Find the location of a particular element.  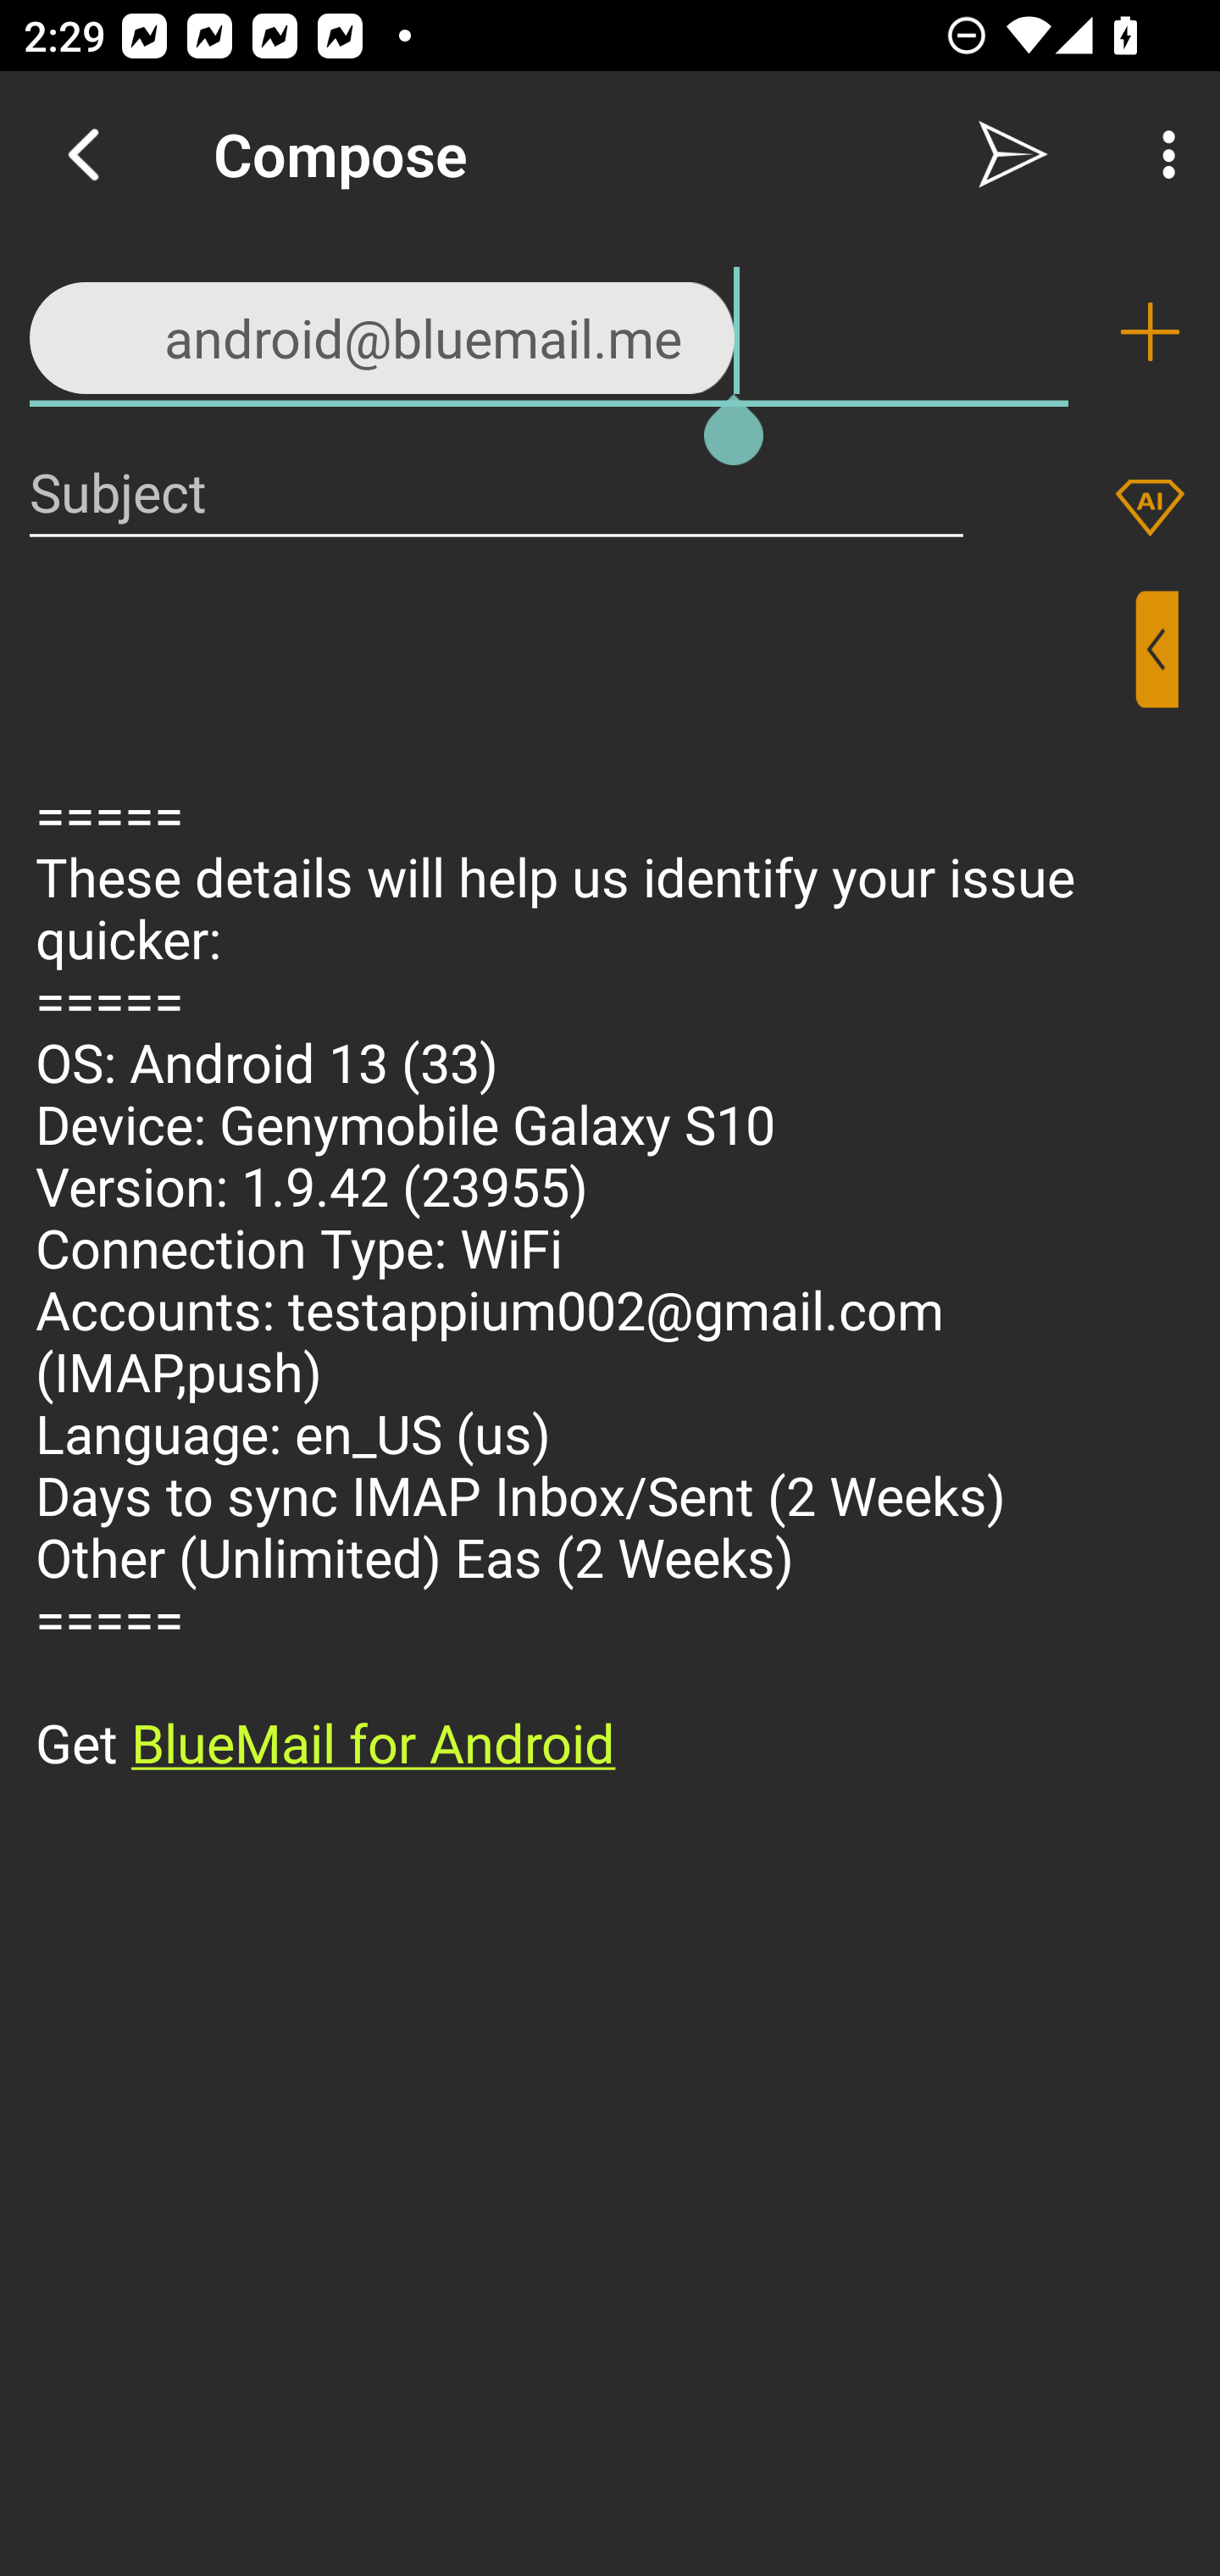

Navigate up is located at coordinates (83, 154).